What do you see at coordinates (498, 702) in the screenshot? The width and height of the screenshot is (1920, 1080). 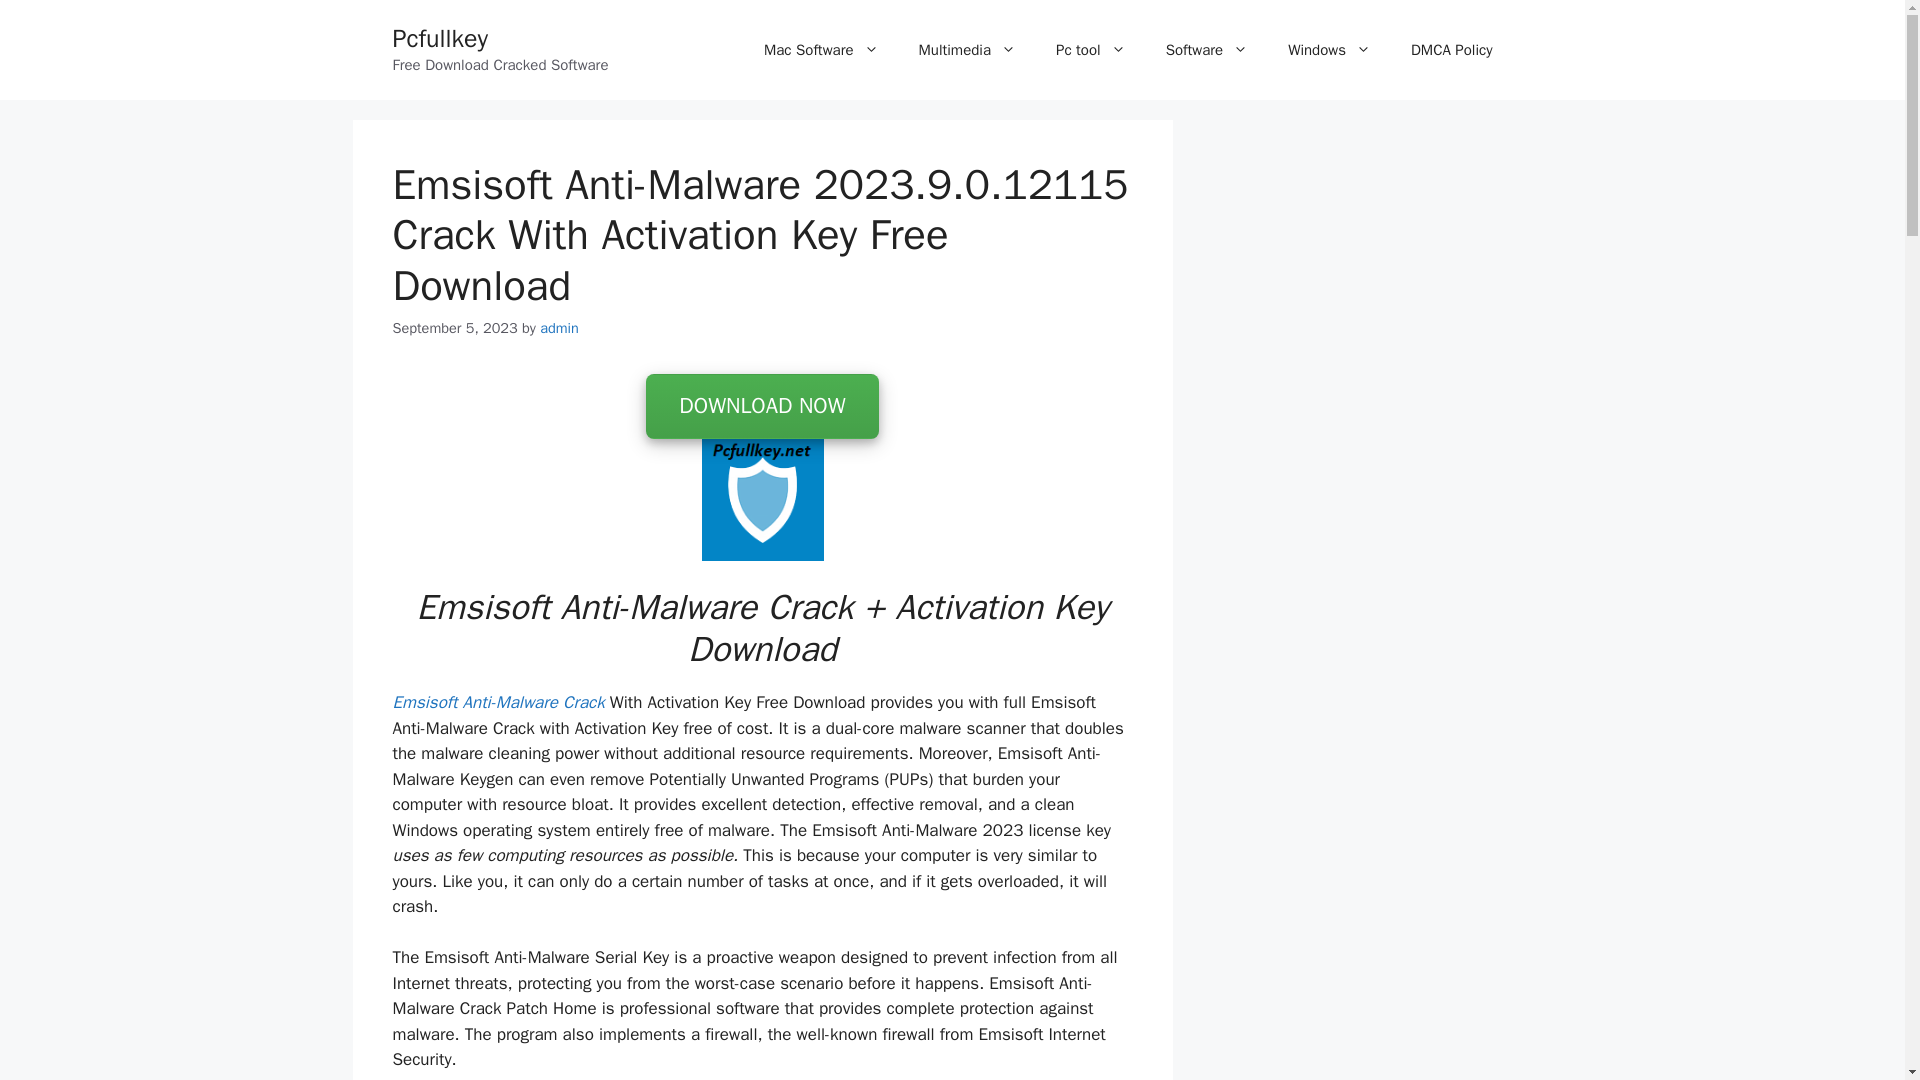 I see `Emsisoft Anti-Malware Crack` at bounding box center [498, 702].